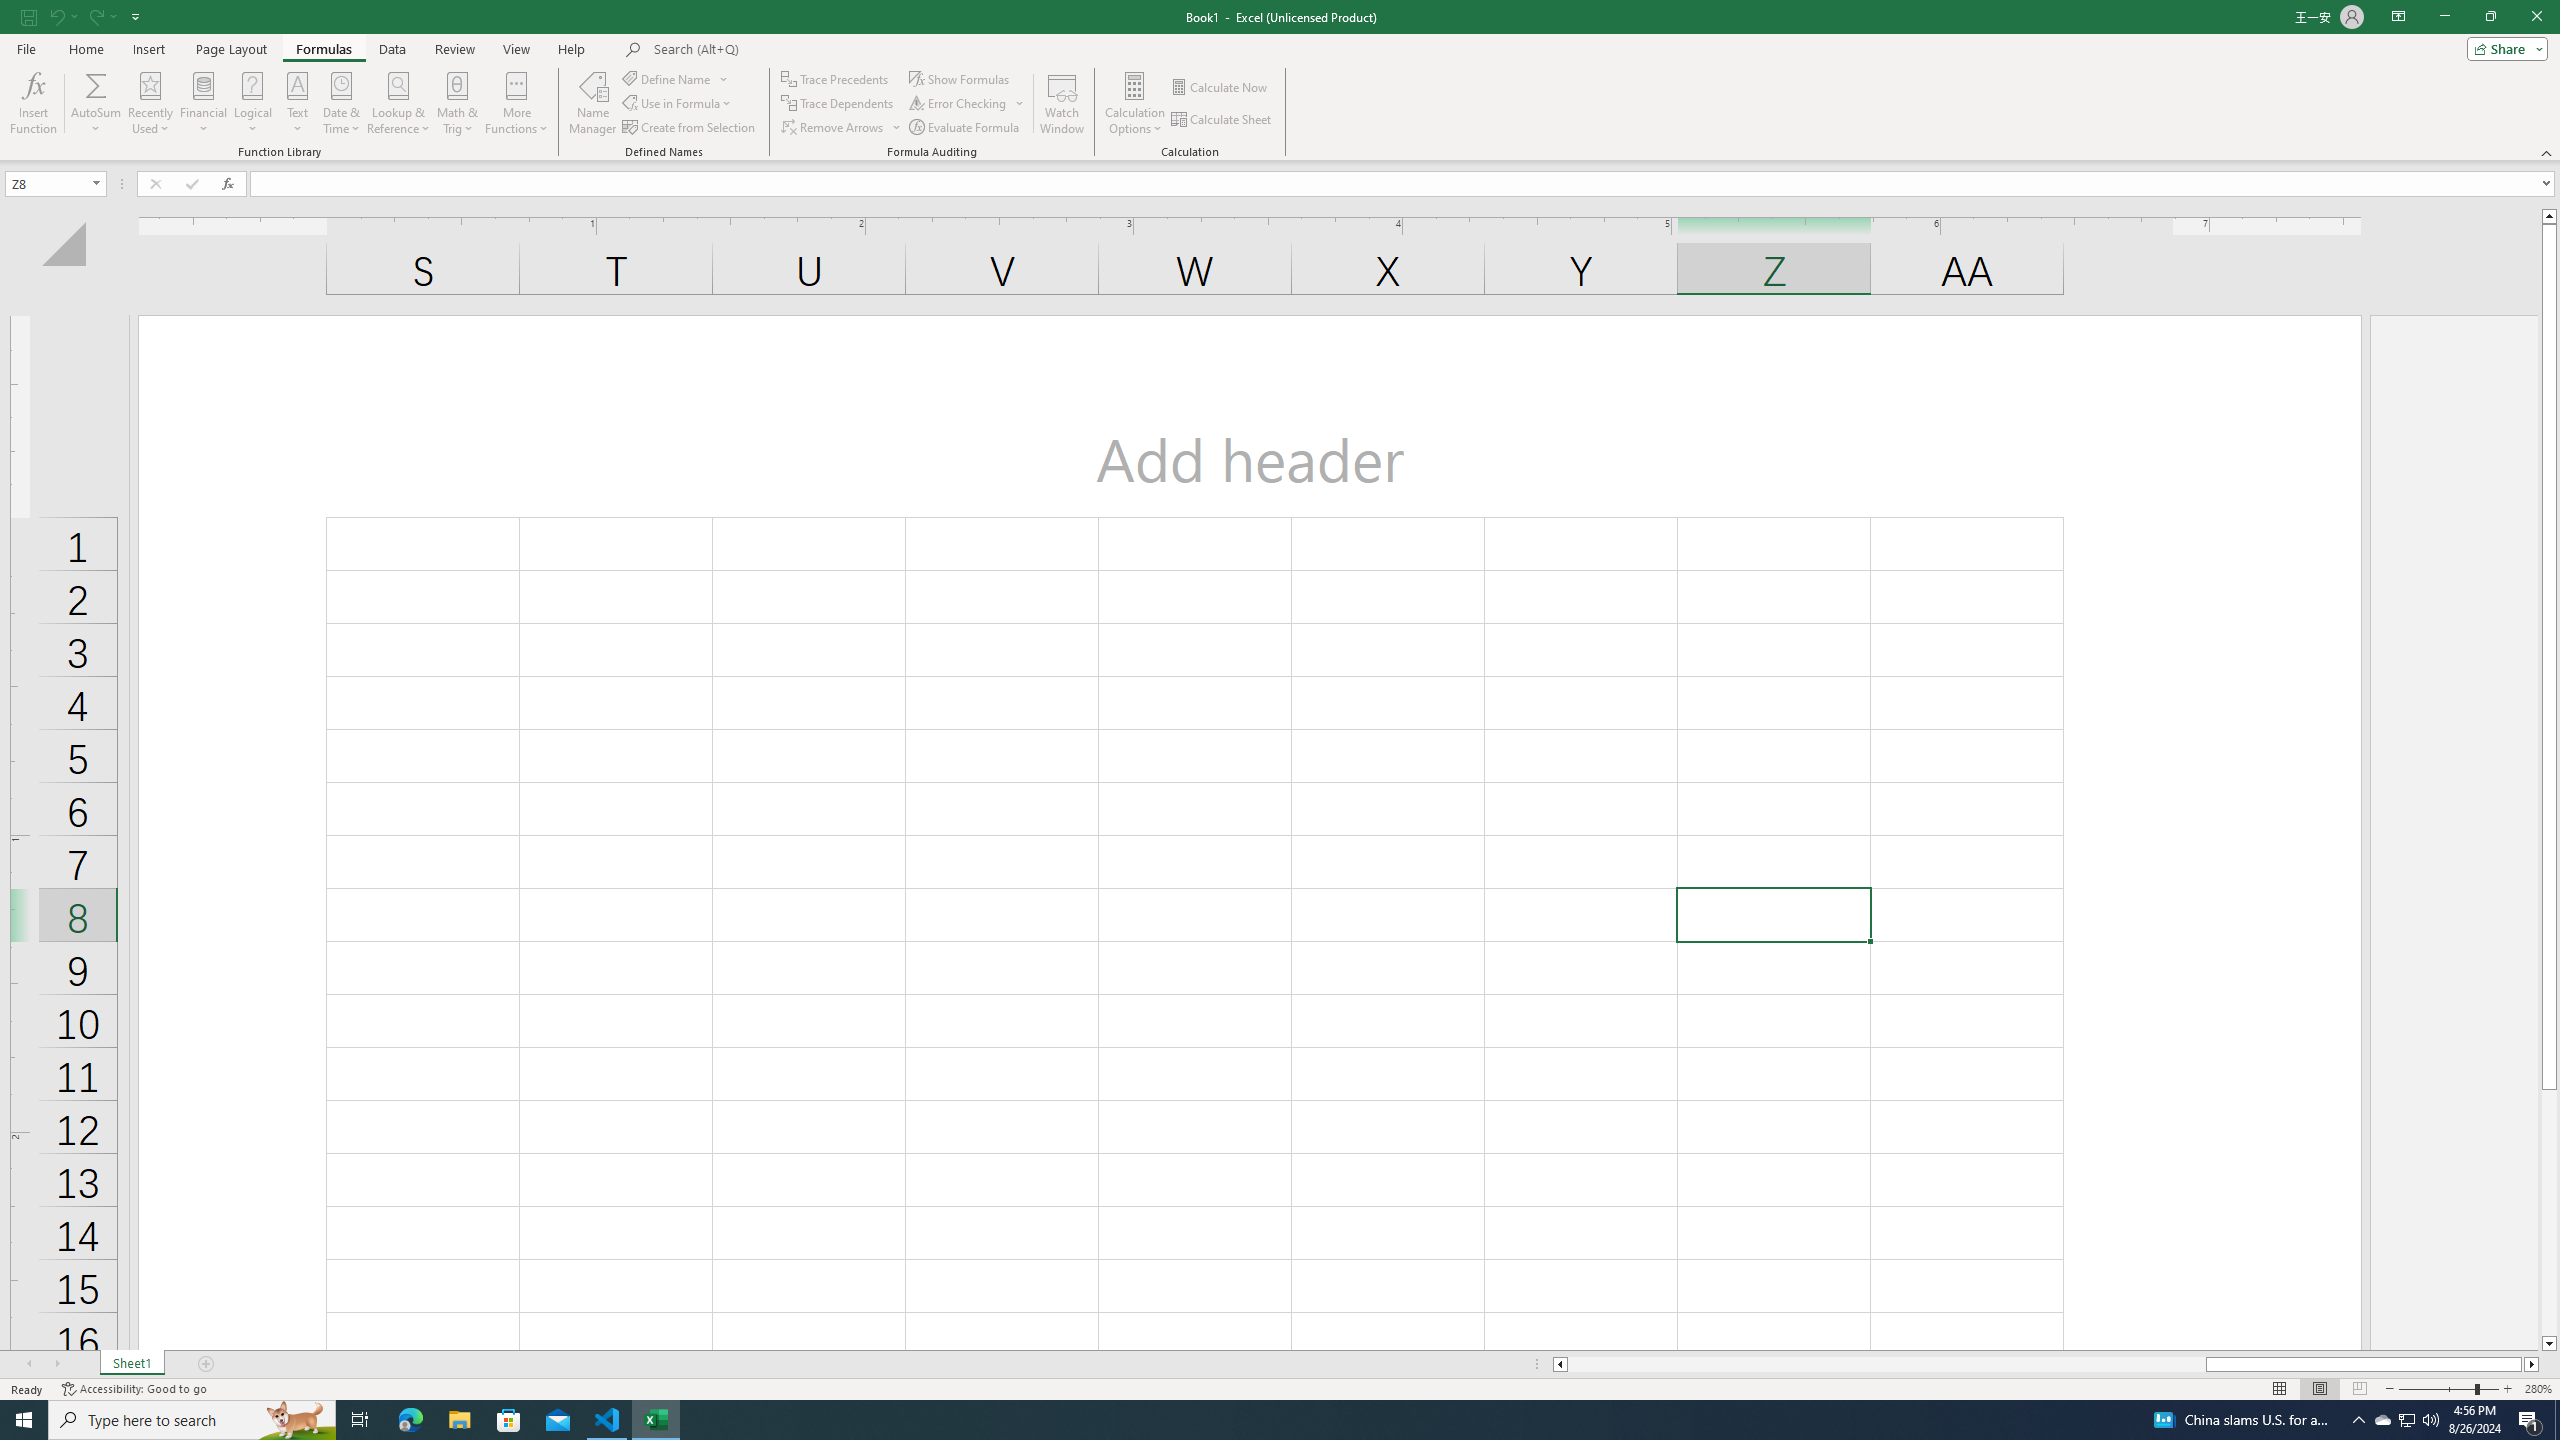 The image size is (2560, 1440). Describe the element at coordinates (1404, 184) in the screenshot. I see `Formula Bar` at that location.